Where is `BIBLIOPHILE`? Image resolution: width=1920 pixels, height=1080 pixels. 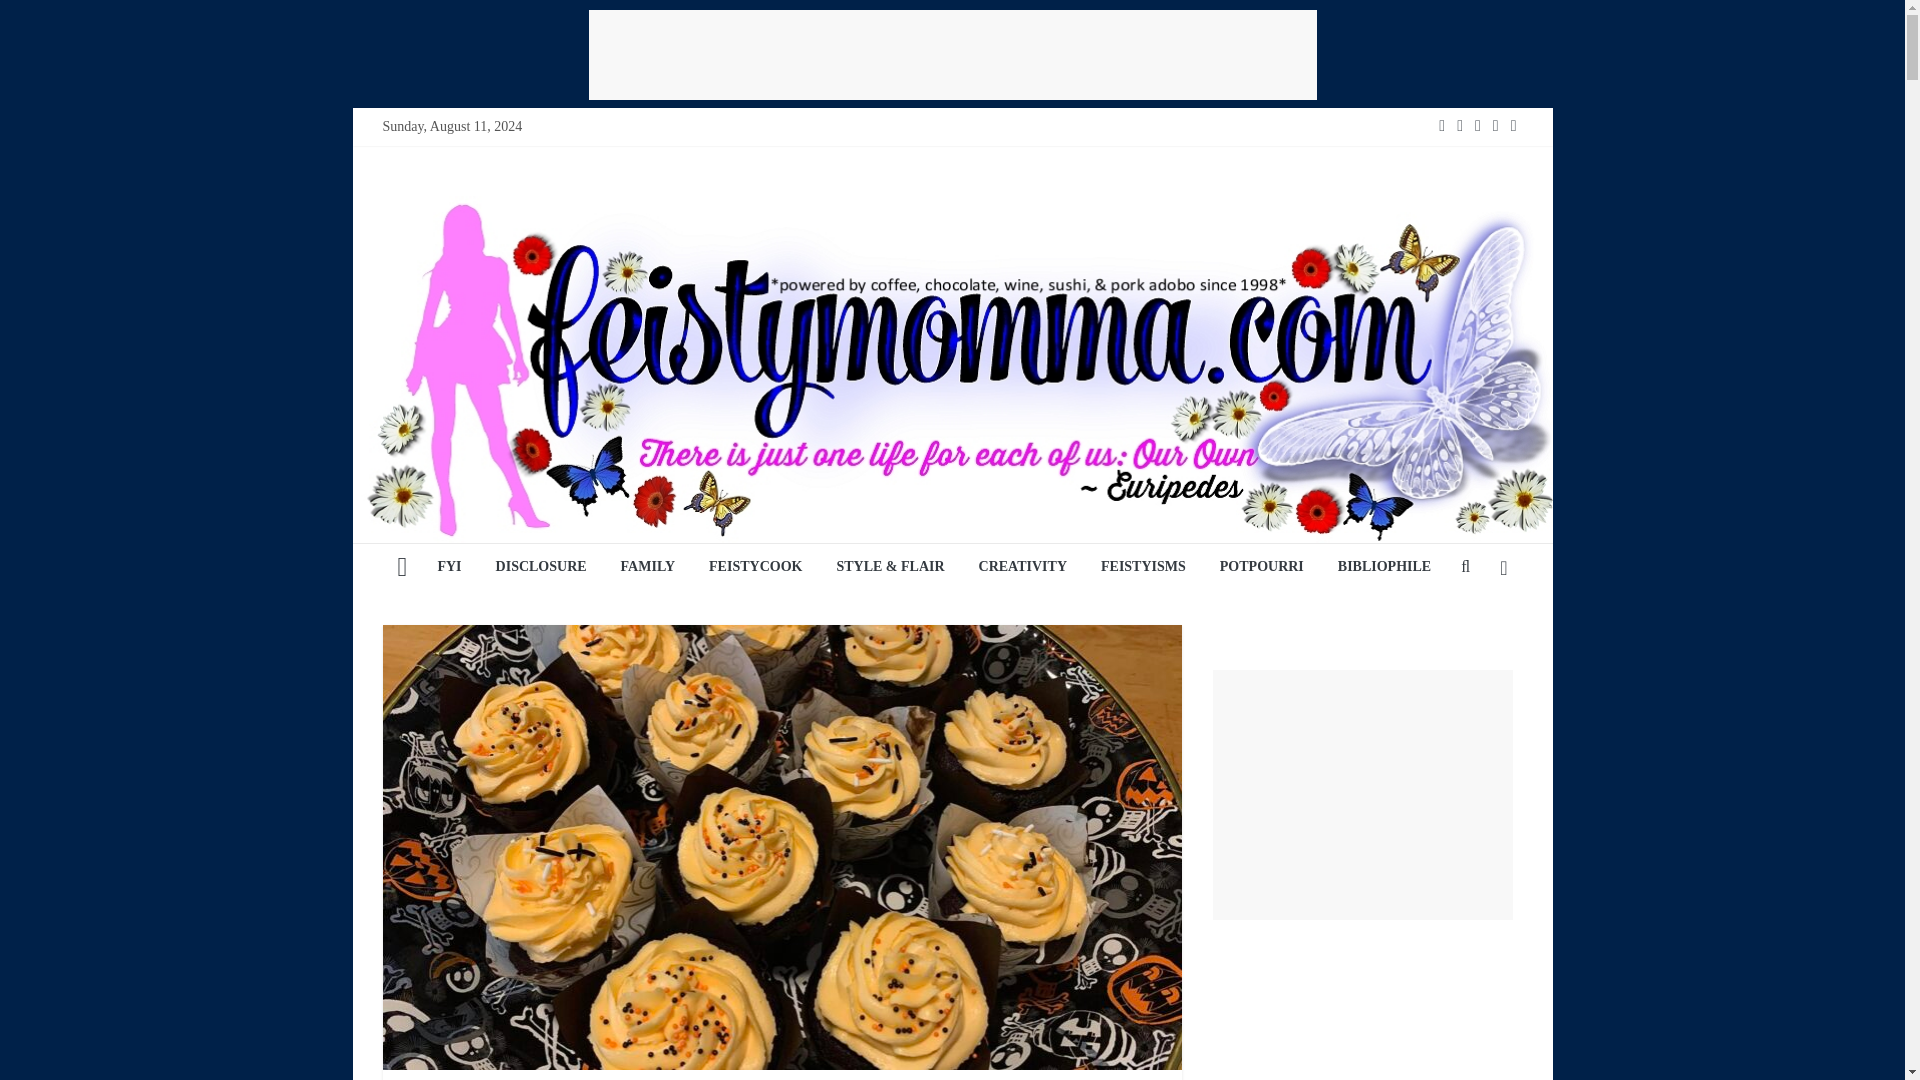 BIBLIOPHILE is located at coordinates (1384, 568).